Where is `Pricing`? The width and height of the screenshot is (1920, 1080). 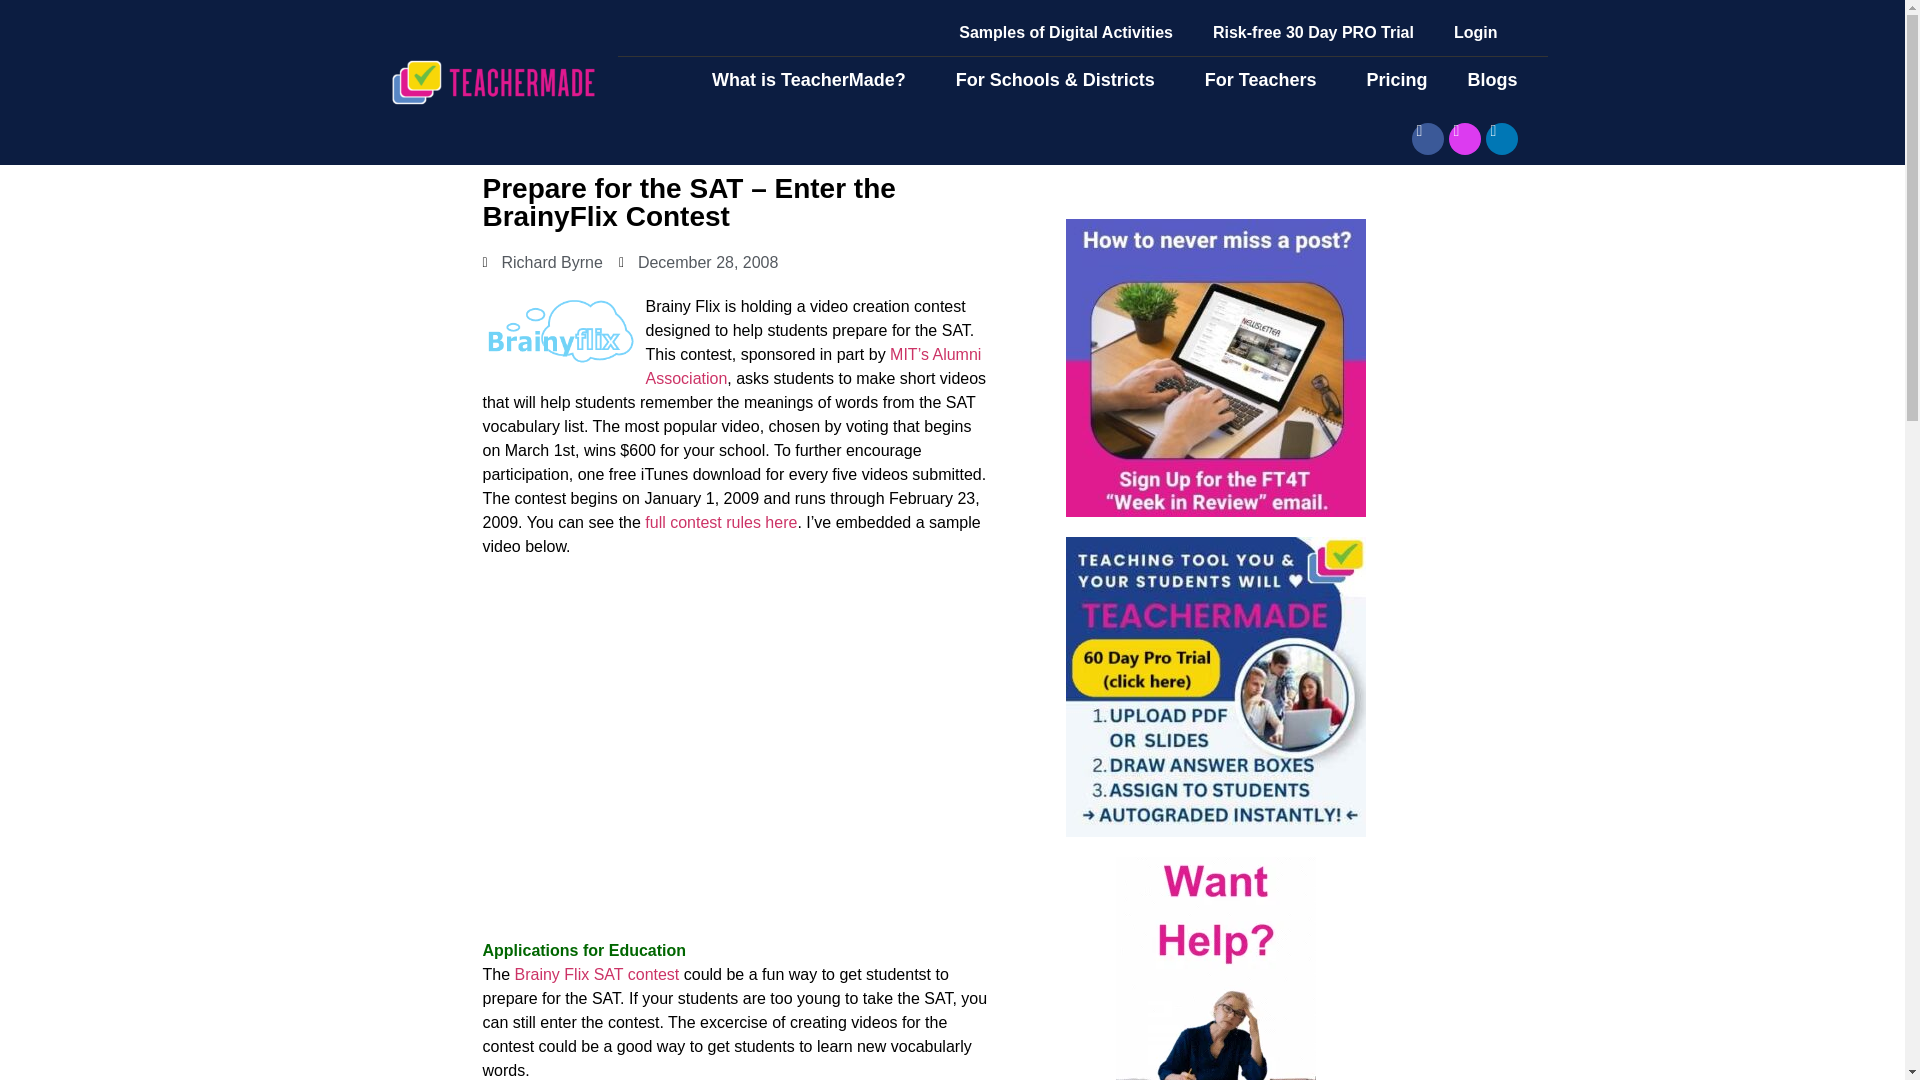 Pricing is located at coordinates (1396, 80).